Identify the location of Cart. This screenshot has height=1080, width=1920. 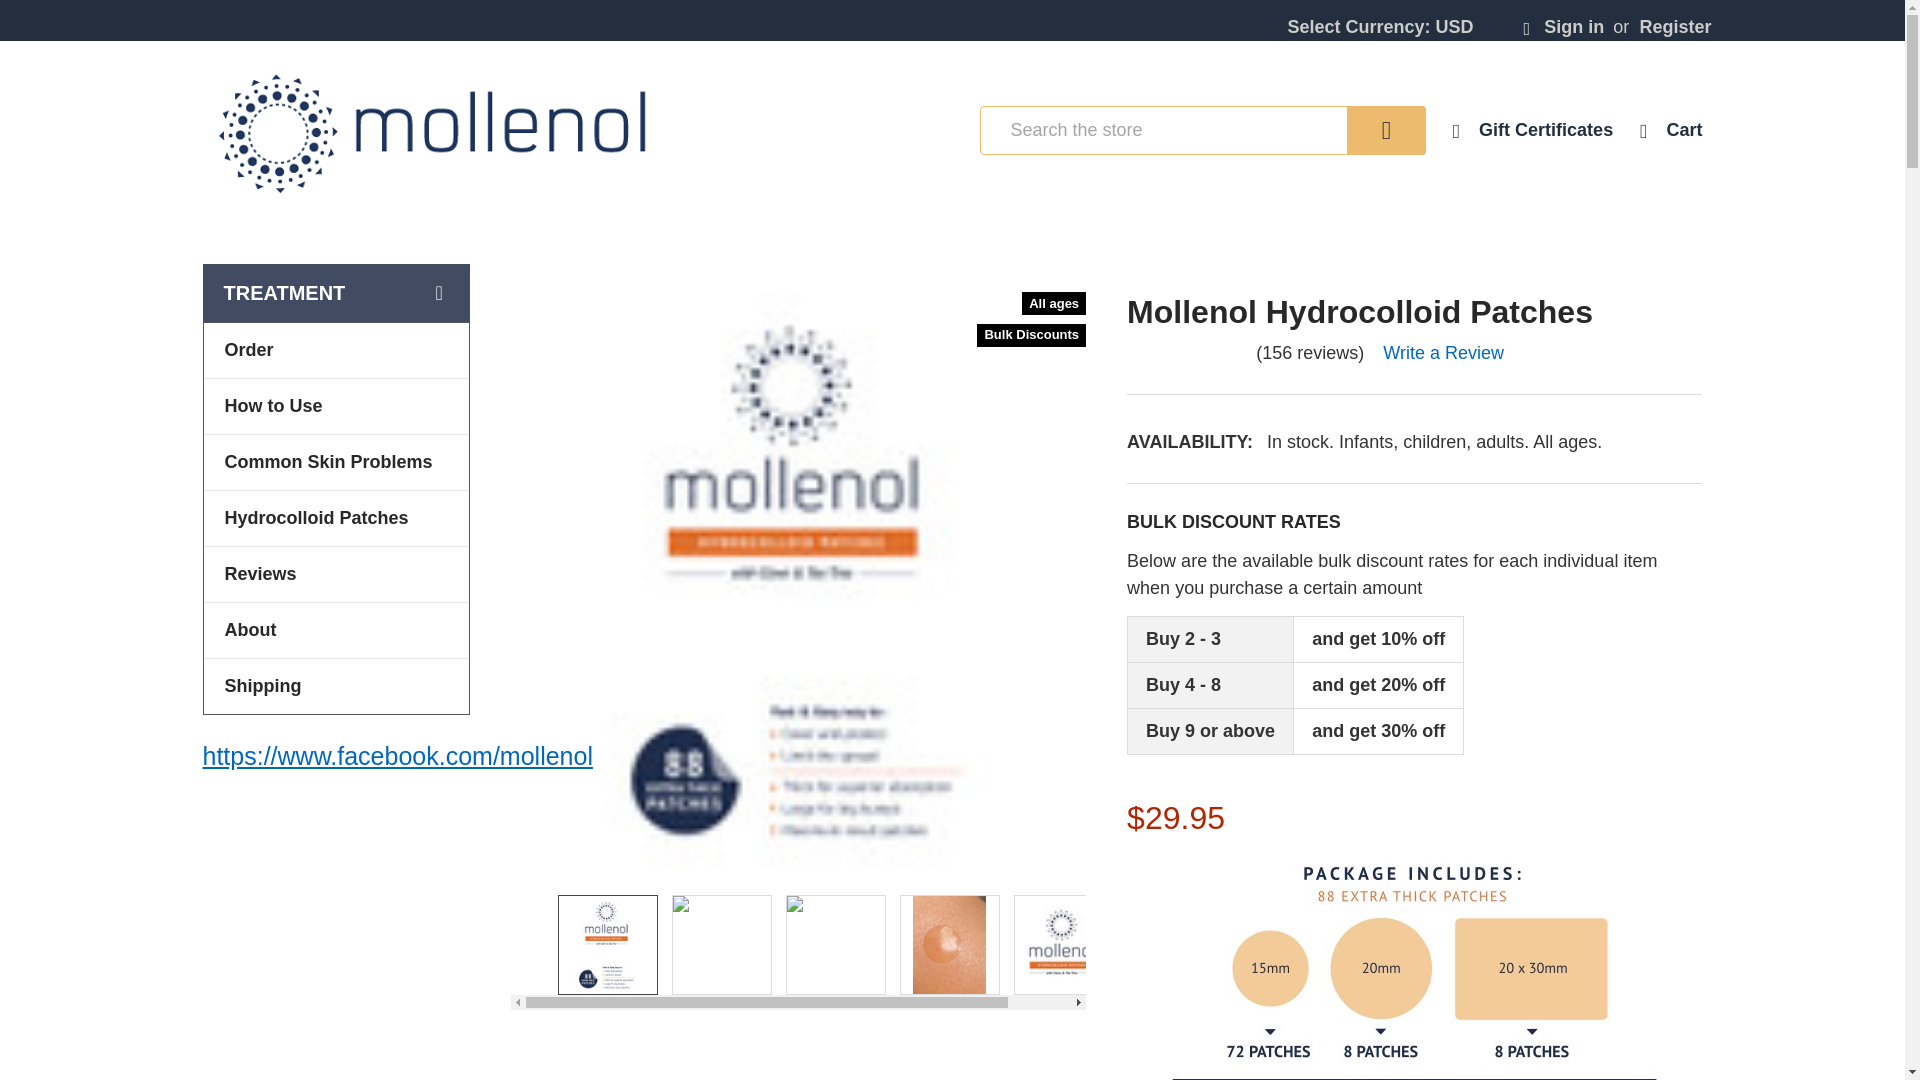
(1670, 130).